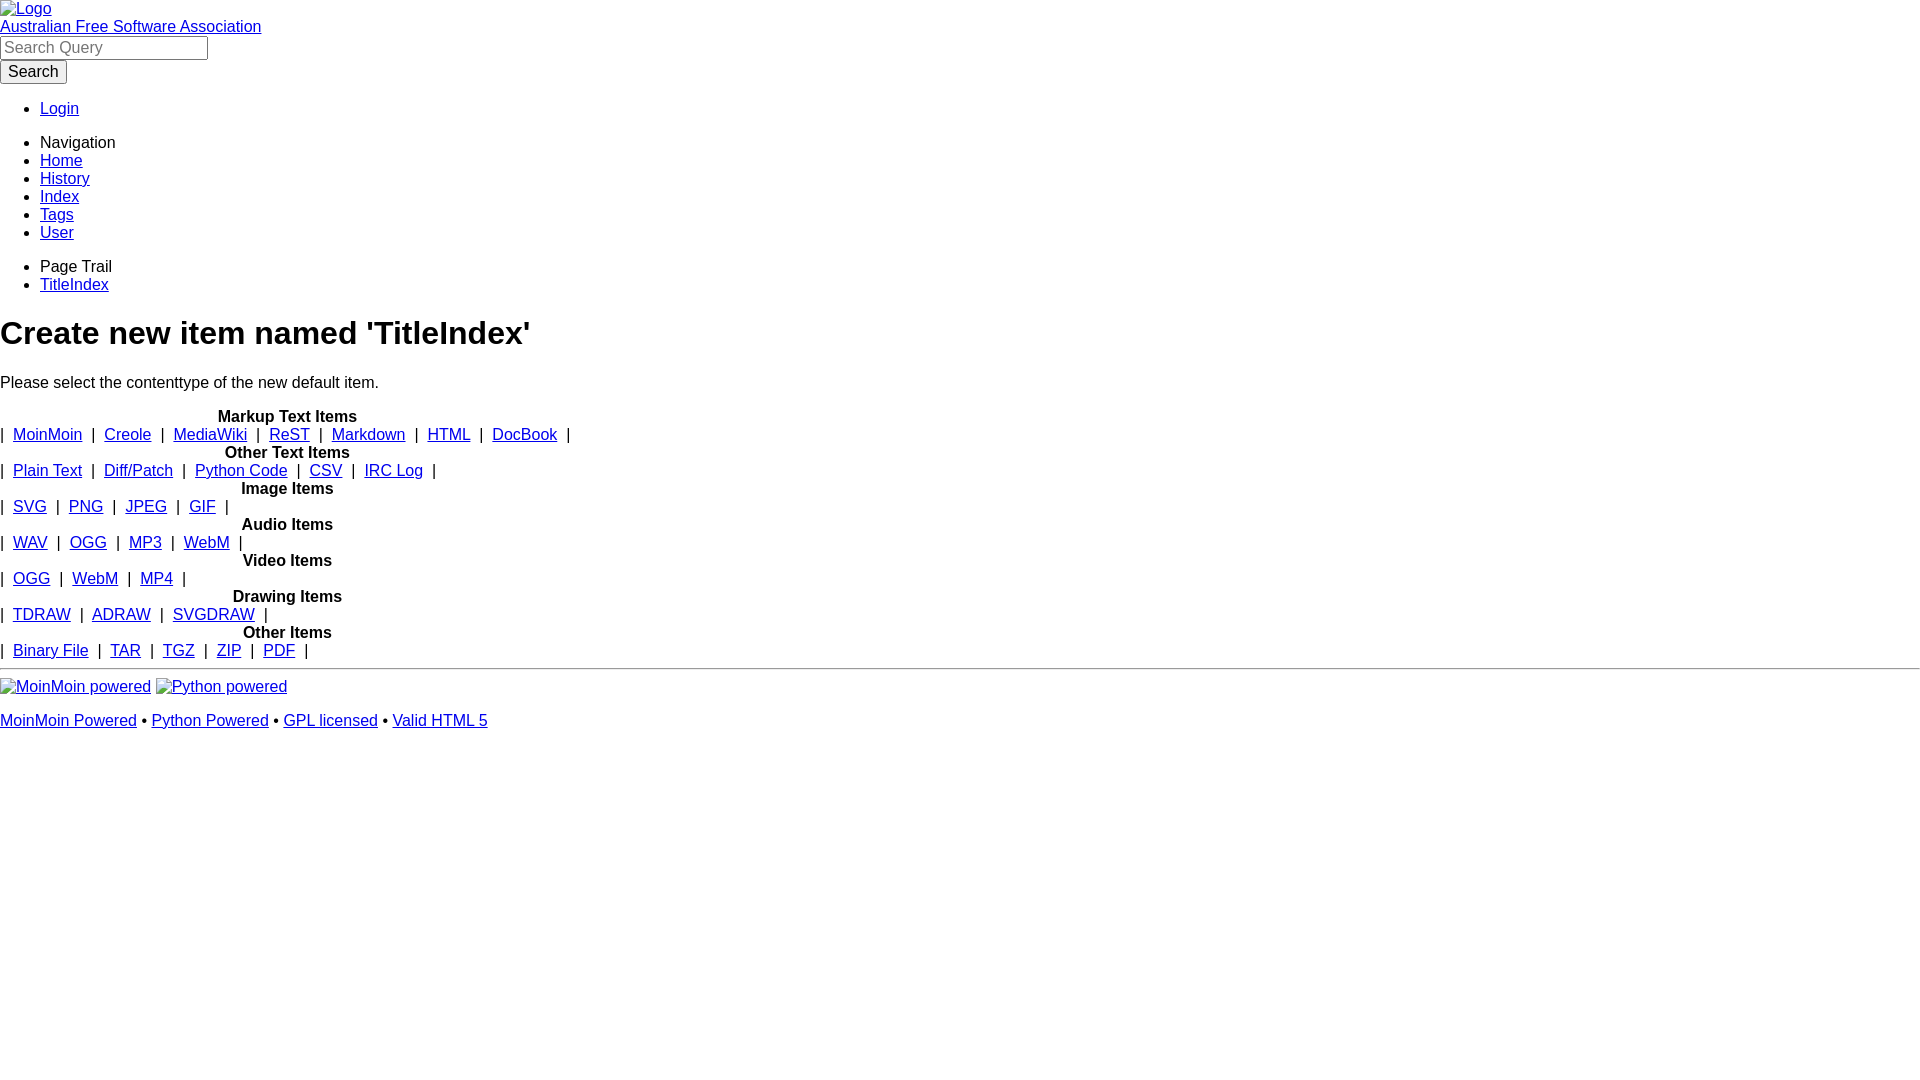 The width and height of the screenshot is (1920, 1080). Describe the element at coordinates (48, 434) in the screenshot. I see `MoinMoin` at that location.